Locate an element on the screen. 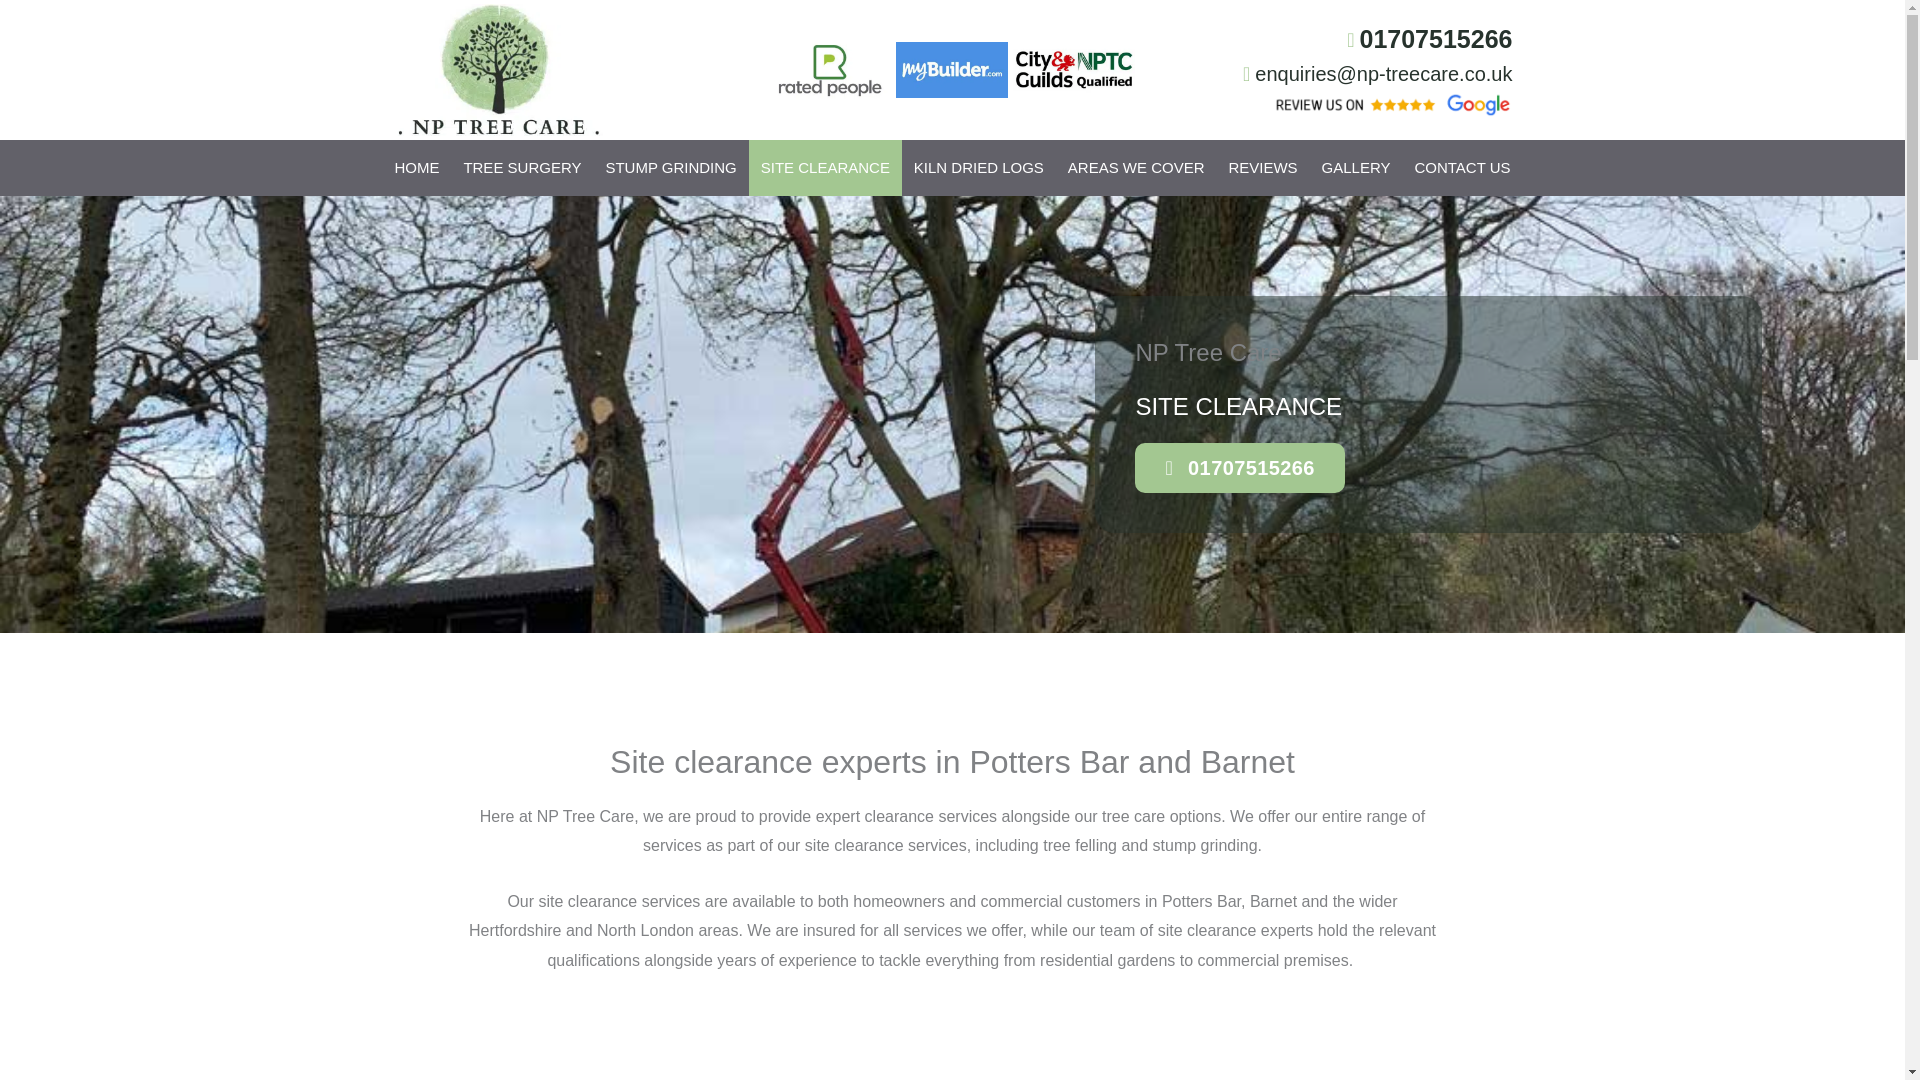 The height and width of the screenshot is (1080, 1920). REVIEWS is located at coordinates (1262, 168).